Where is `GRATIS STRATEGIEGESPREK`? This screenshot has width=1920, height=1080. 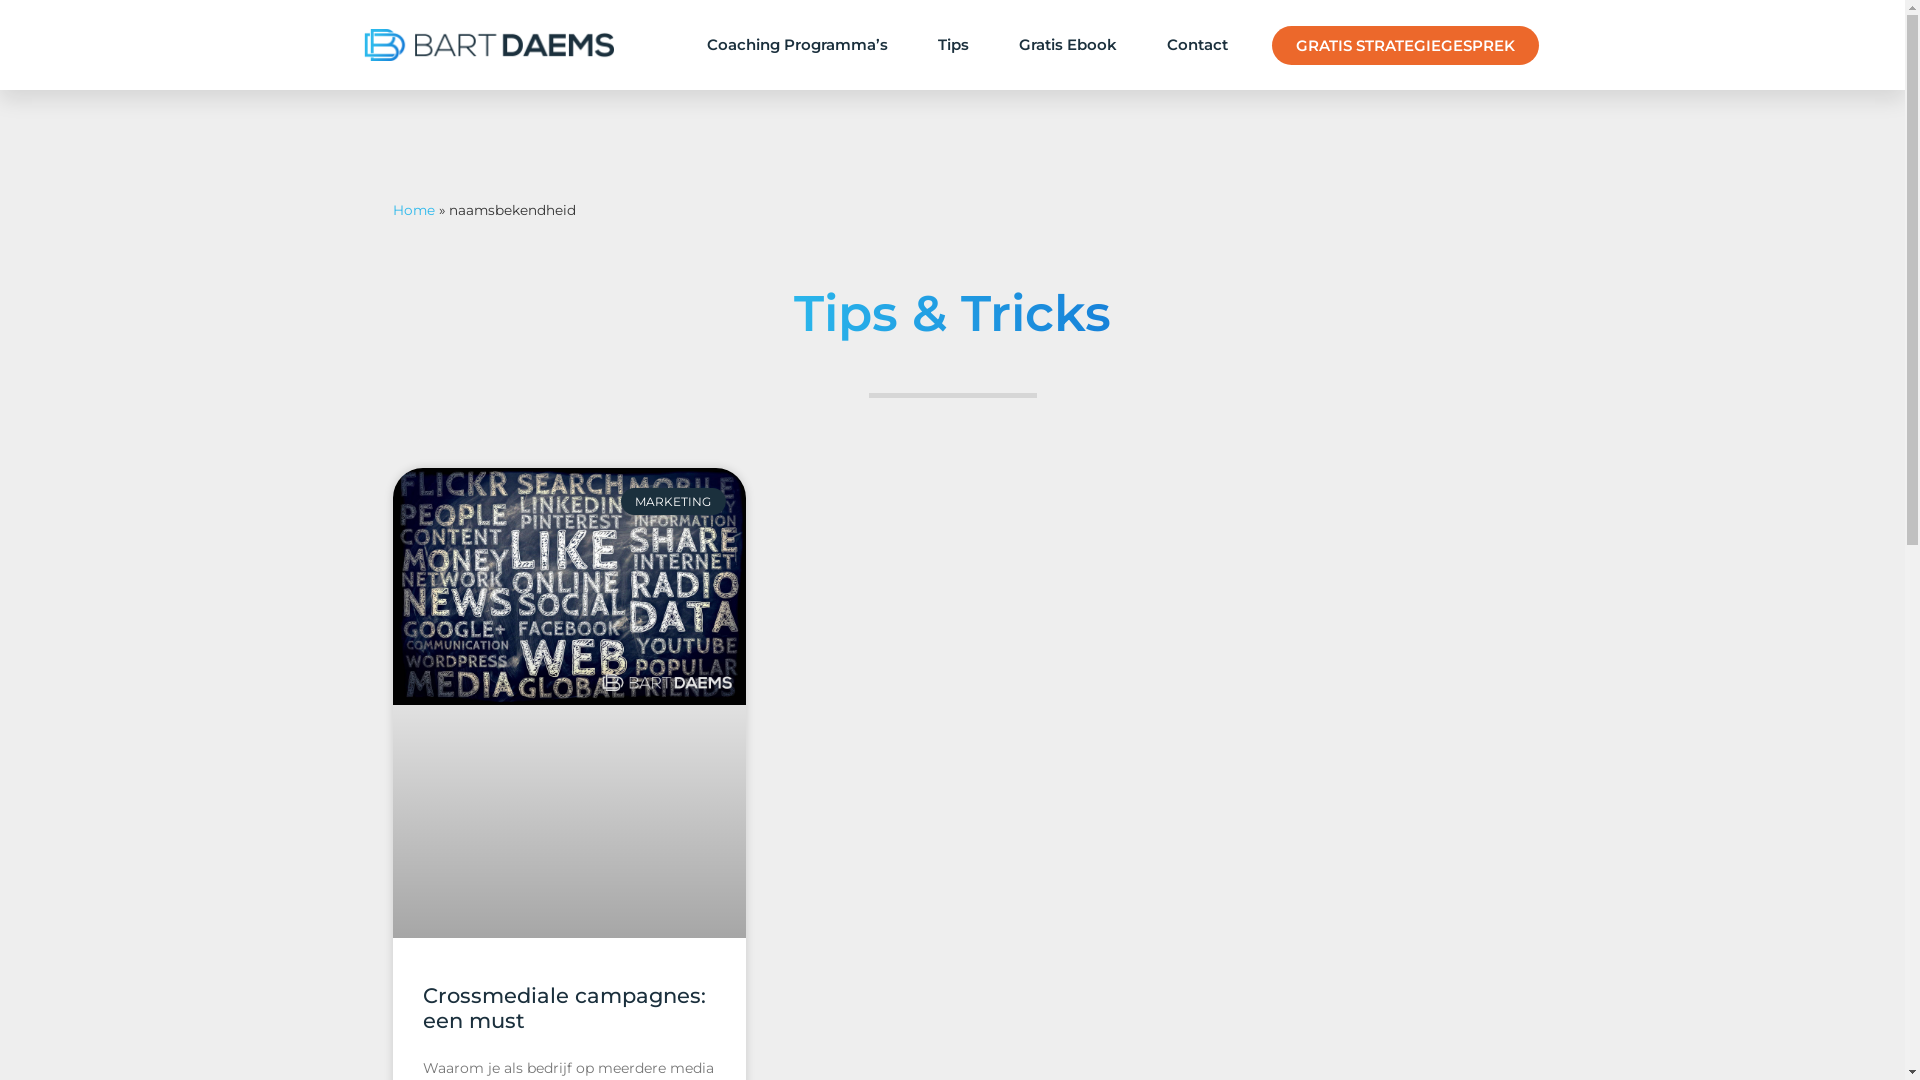
GRATIS STRATEGIEGESPREK is located at coordinates (1406, 46).